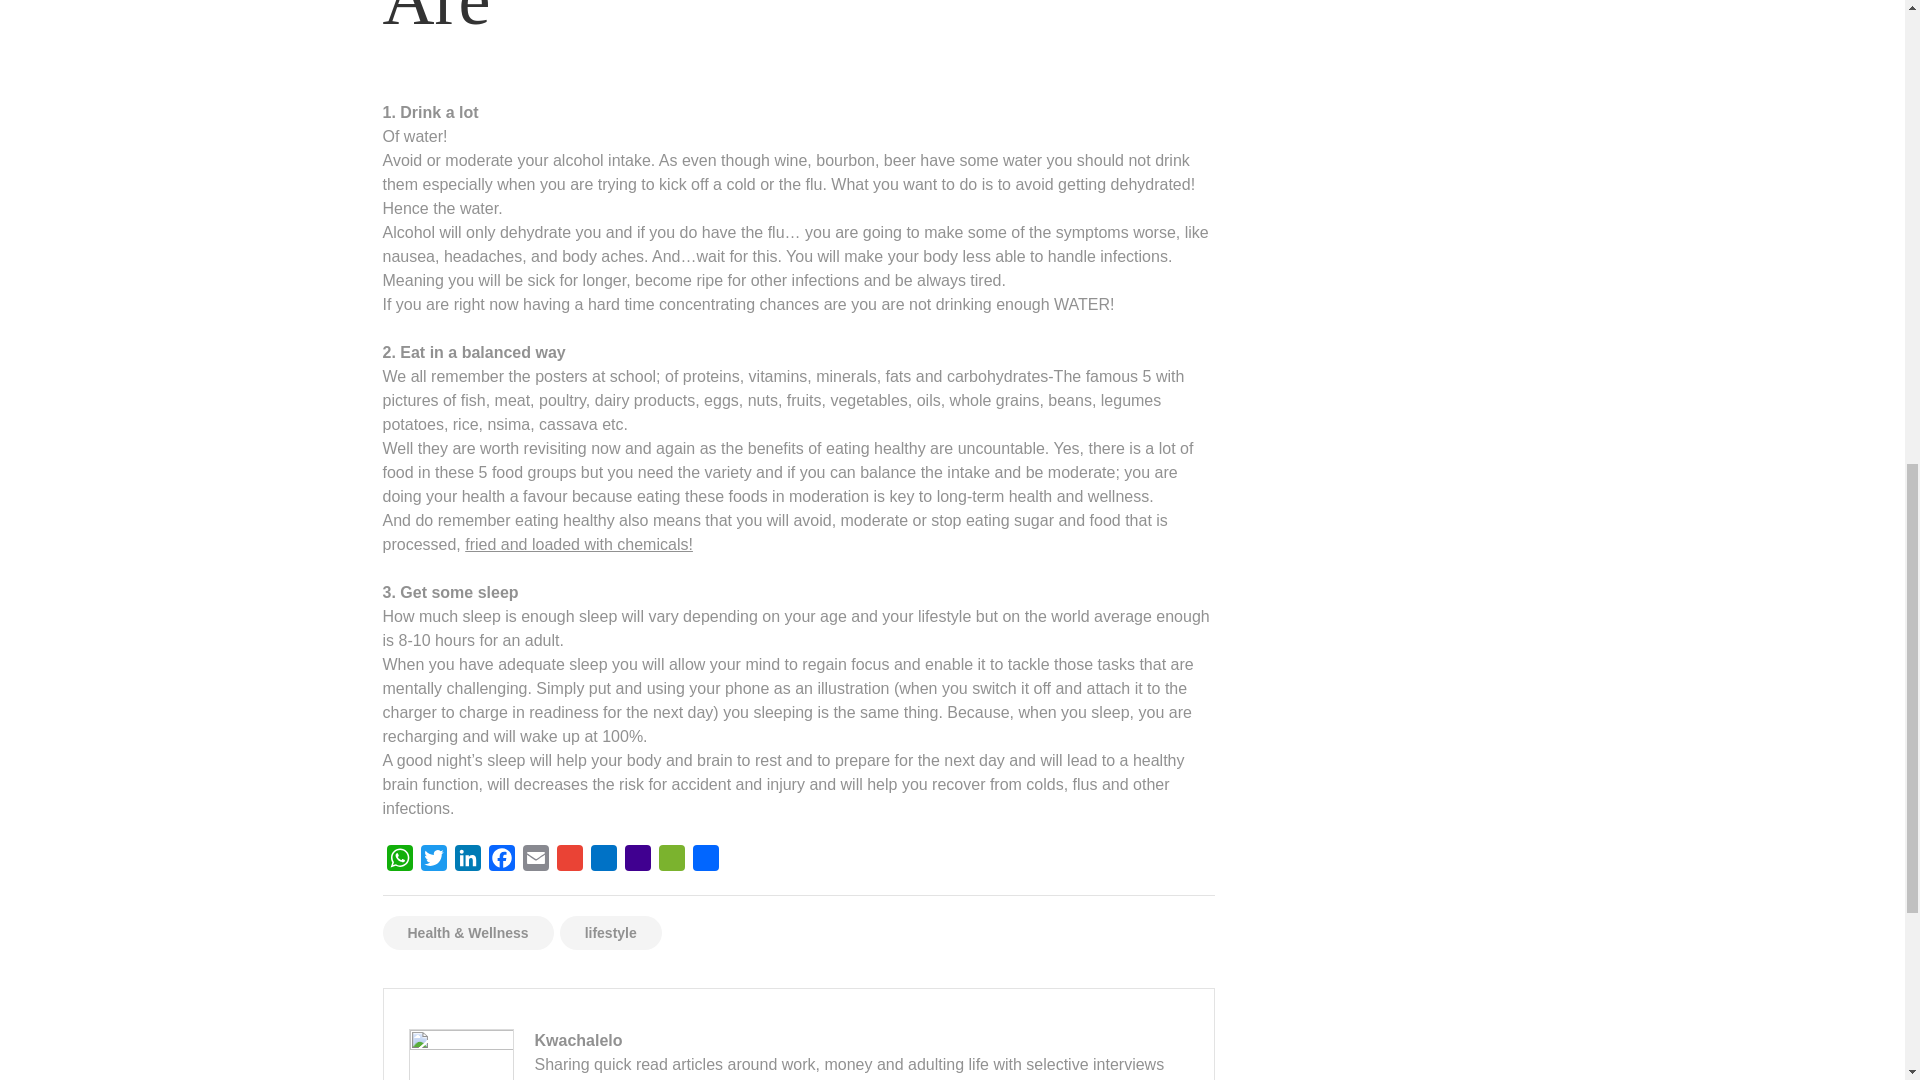 The image size is (1920, 1080). Describe the element at coordinates (602, 862) in the screenshot. I see `Outlook.com` at that location.